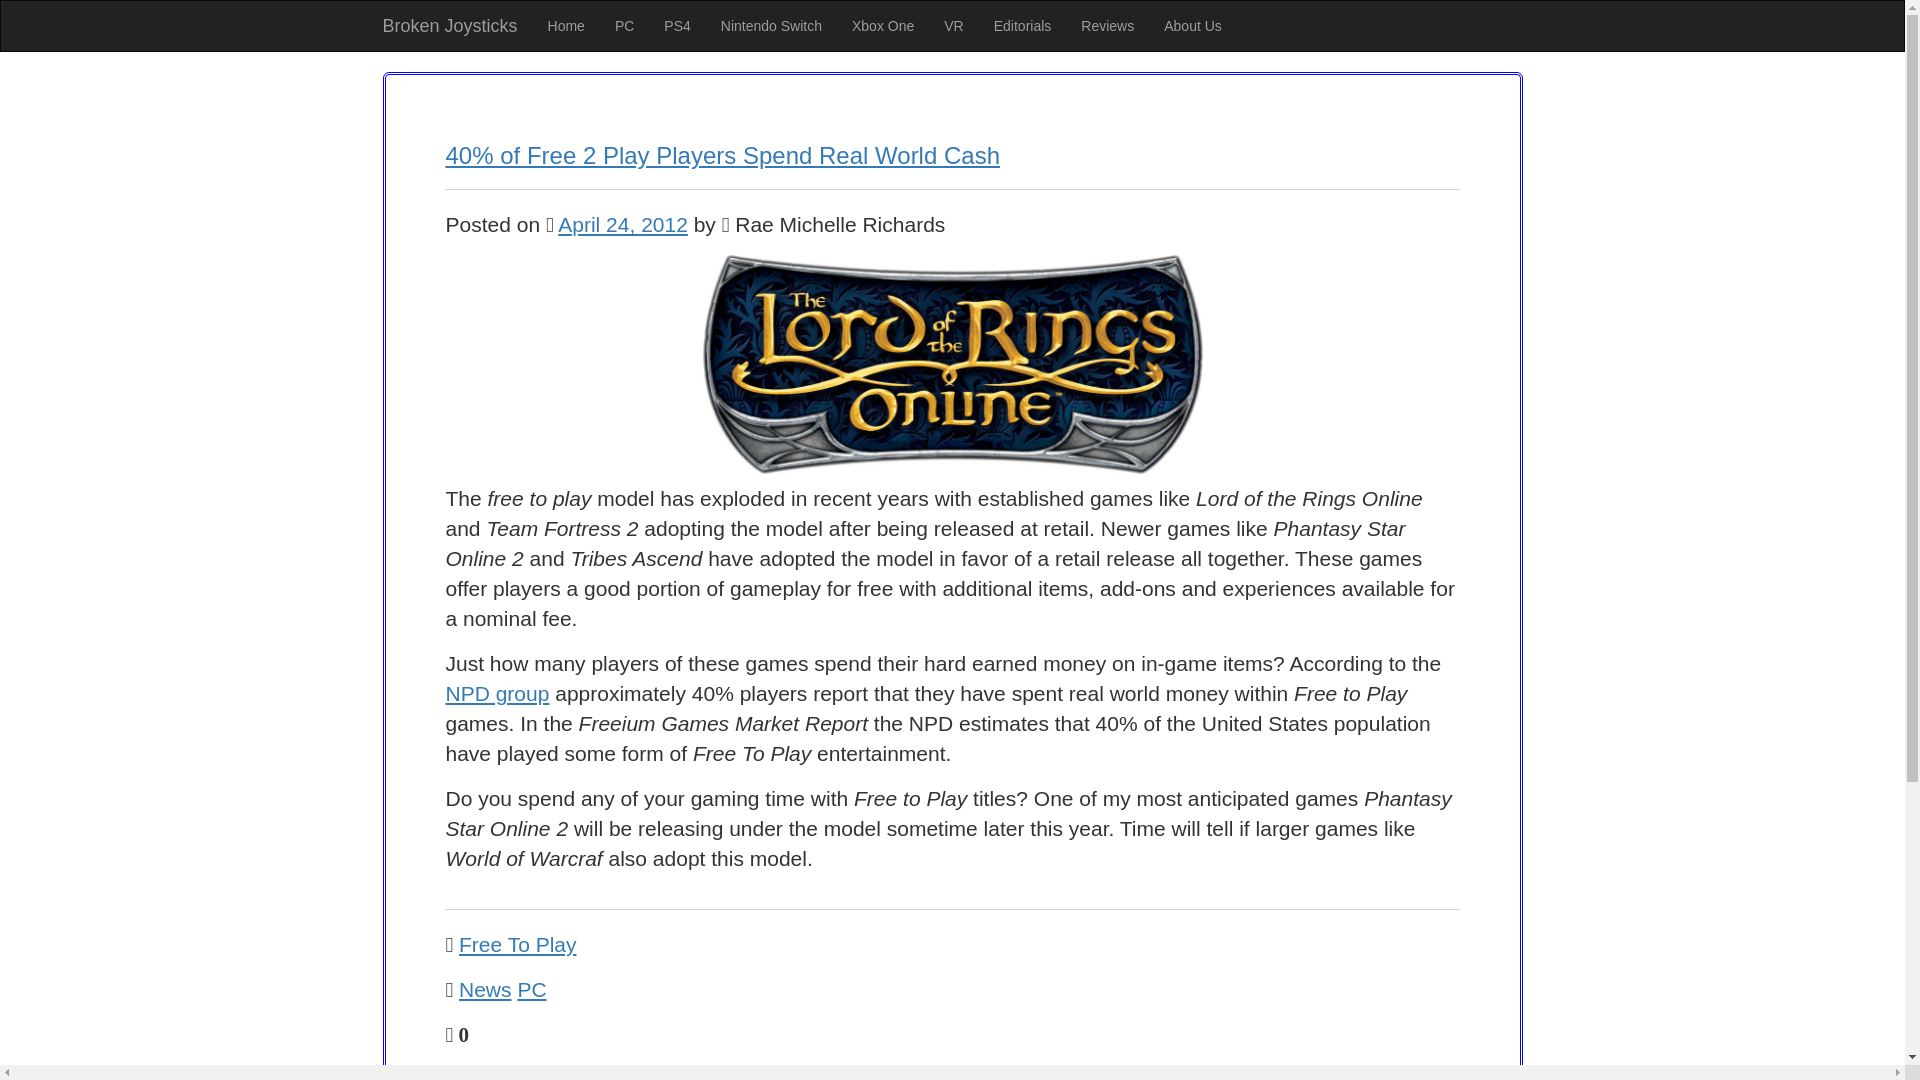  What do you see at coordinates (772, 26) in the screenshot?
I see `Nintendo Switch` at bounding box center [772, 26].